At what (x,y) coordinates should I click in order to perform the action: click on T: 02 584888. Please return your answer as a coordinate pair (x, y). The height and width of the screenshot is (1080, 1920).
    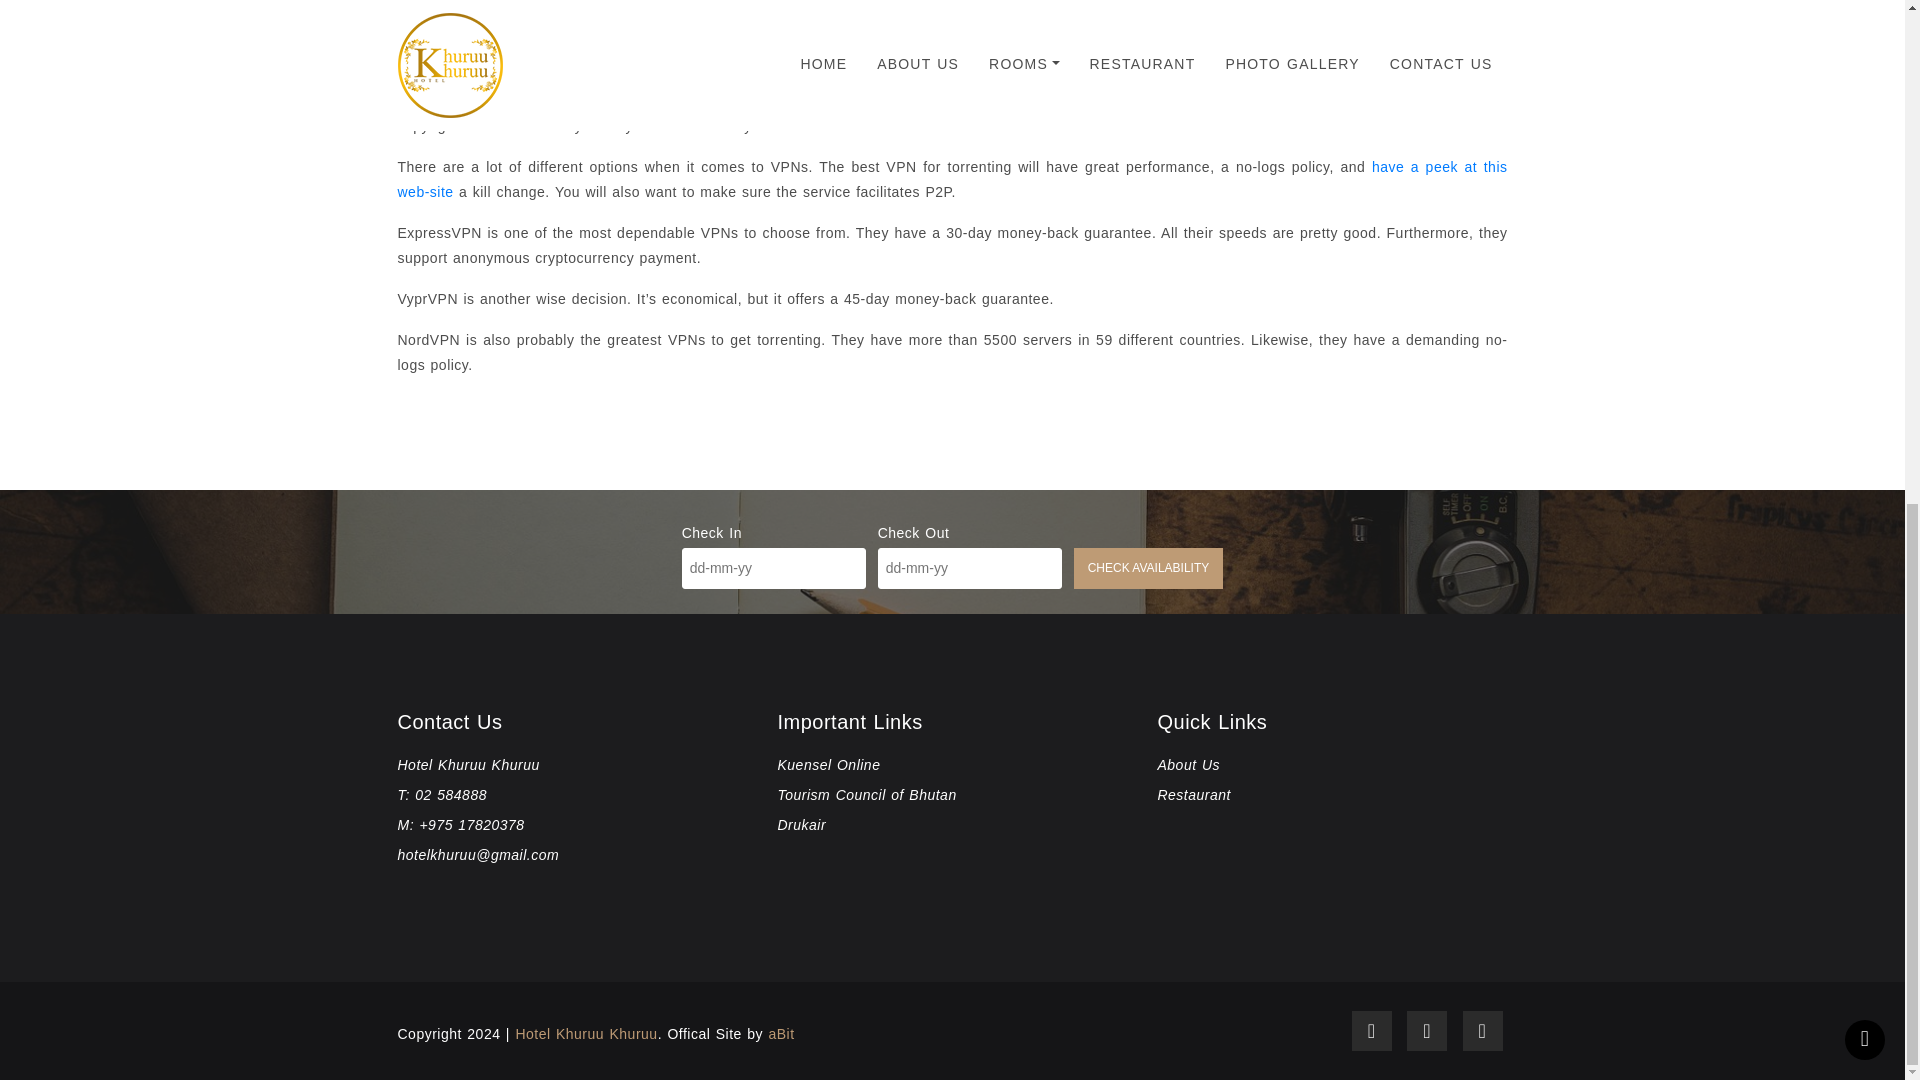
    Looking at the image, I should click on (442, 795).